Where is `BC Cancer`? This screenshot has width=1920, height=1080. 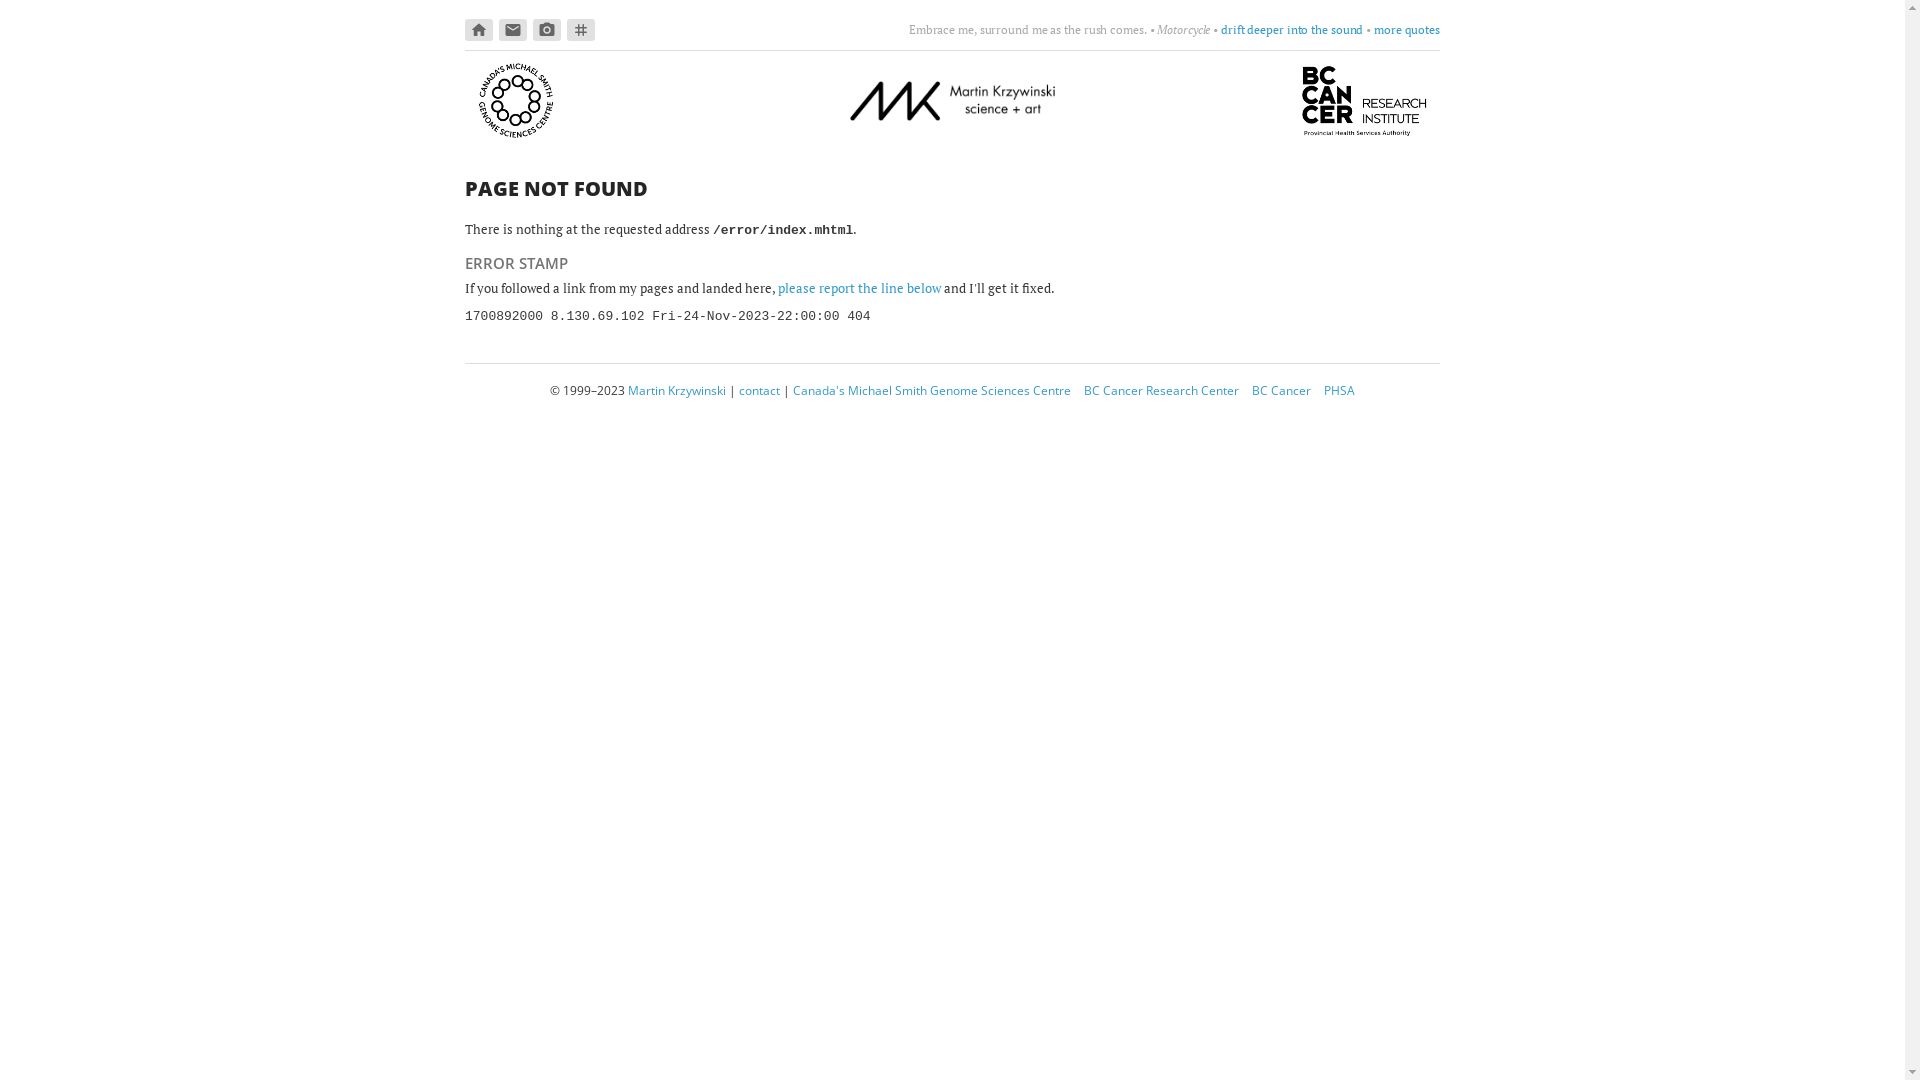 BC Cancer is located at coordinates (1282, 390).